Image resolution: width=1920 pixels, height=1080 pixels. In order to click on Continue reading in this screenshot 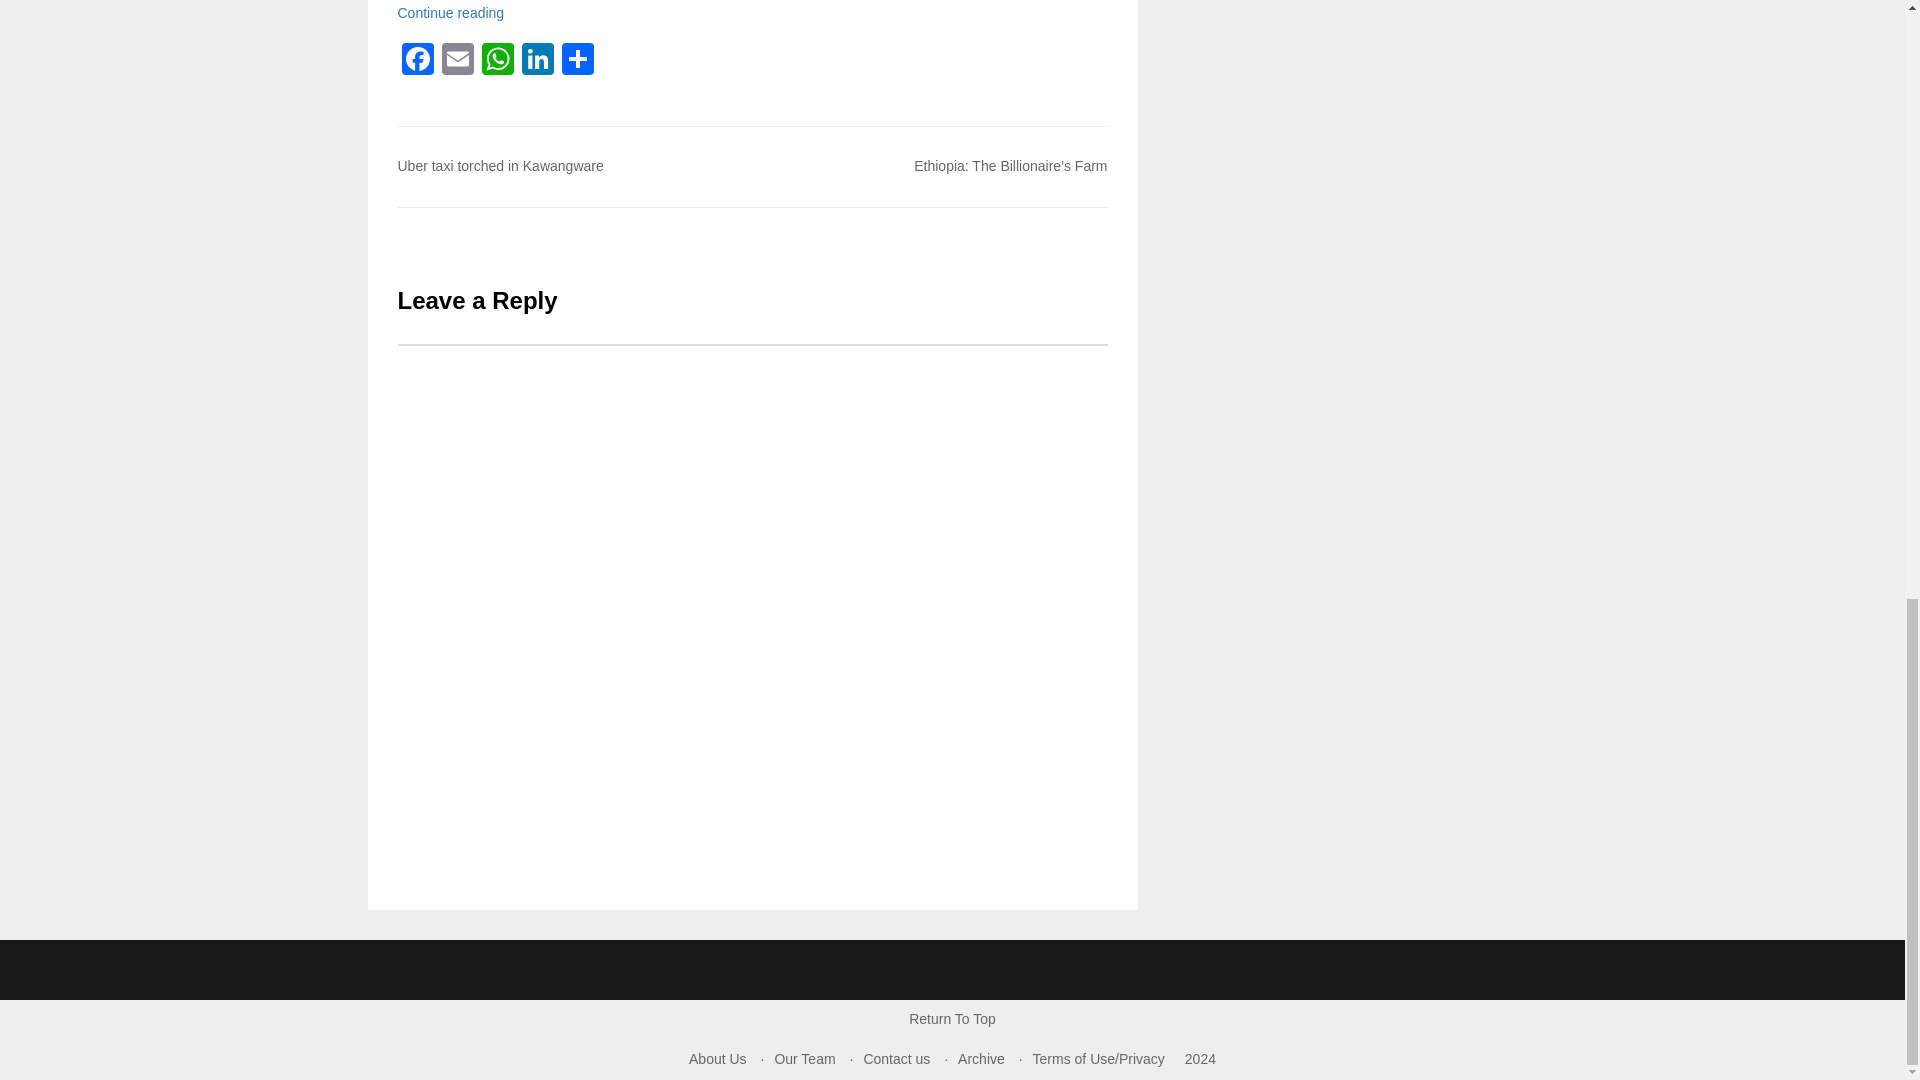, I will do `click(450, 12)`.